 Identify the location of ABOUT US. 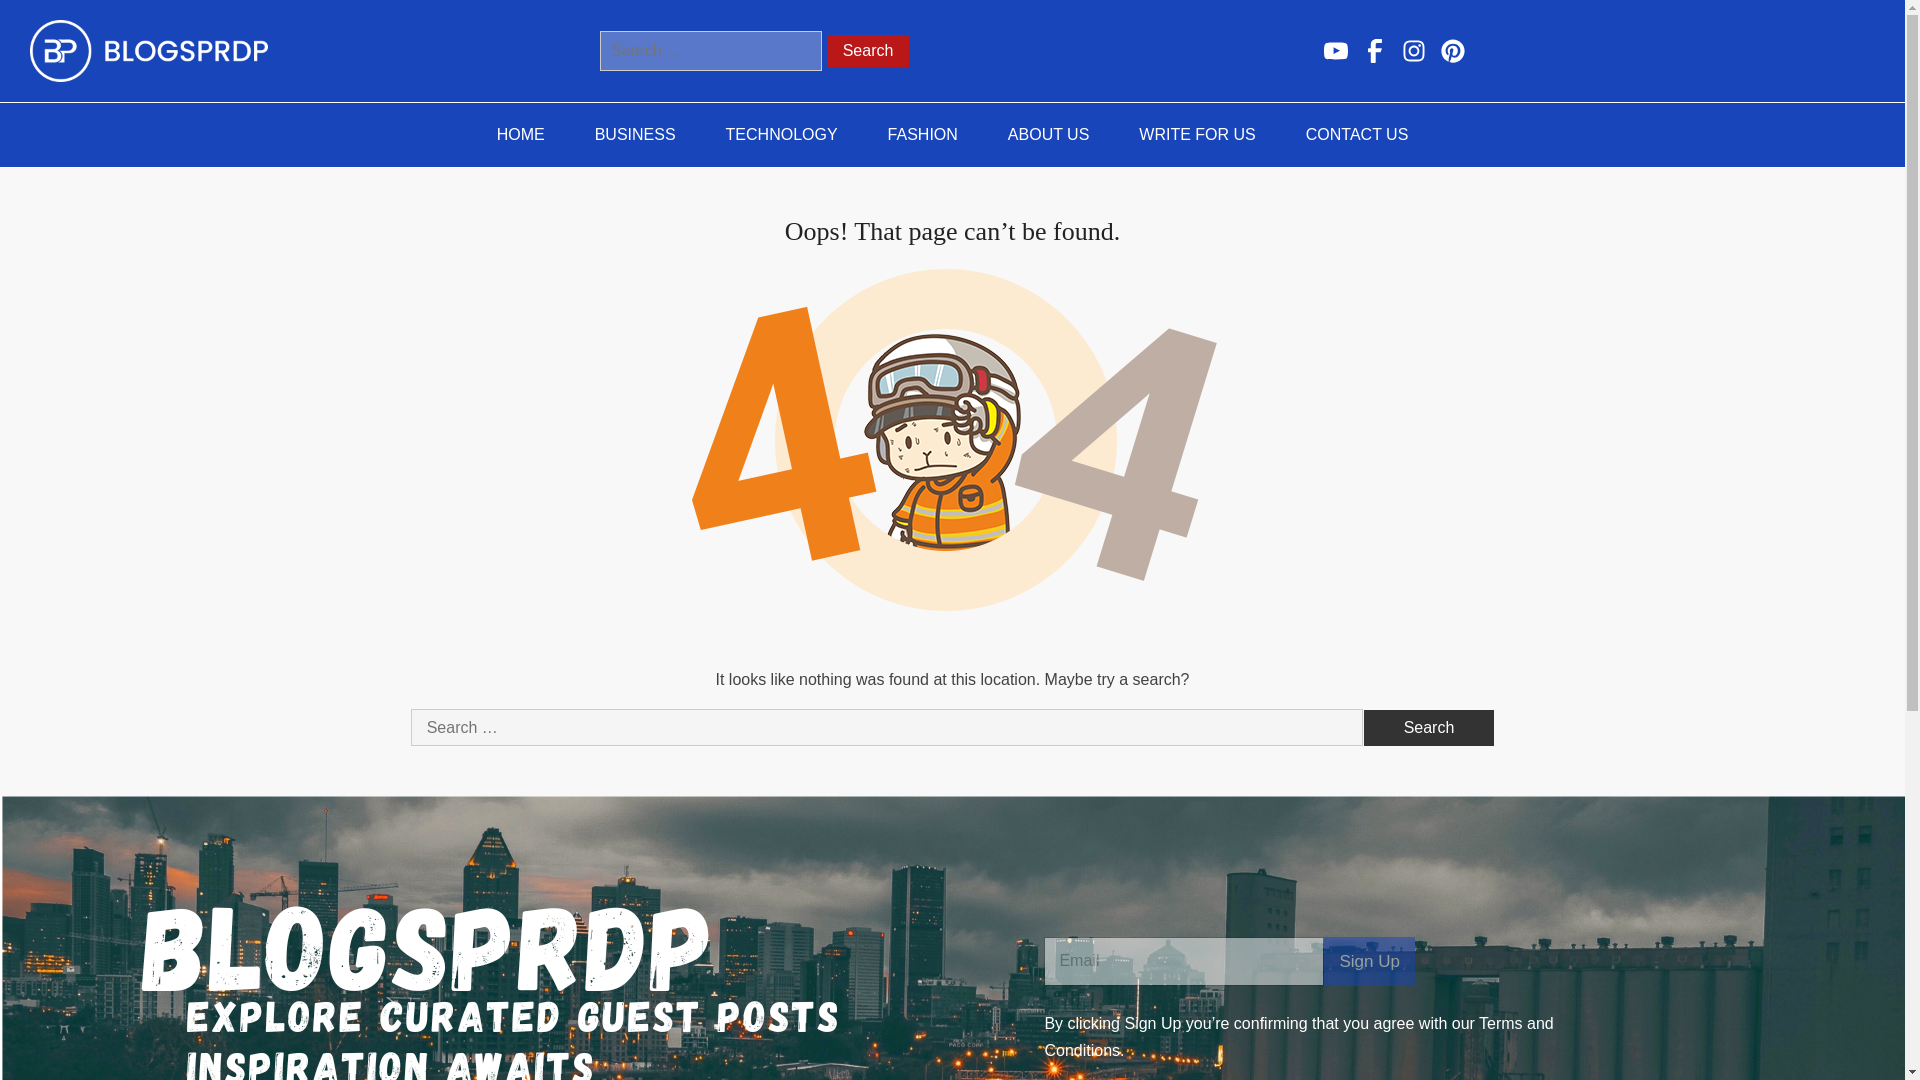
(1049, 134).